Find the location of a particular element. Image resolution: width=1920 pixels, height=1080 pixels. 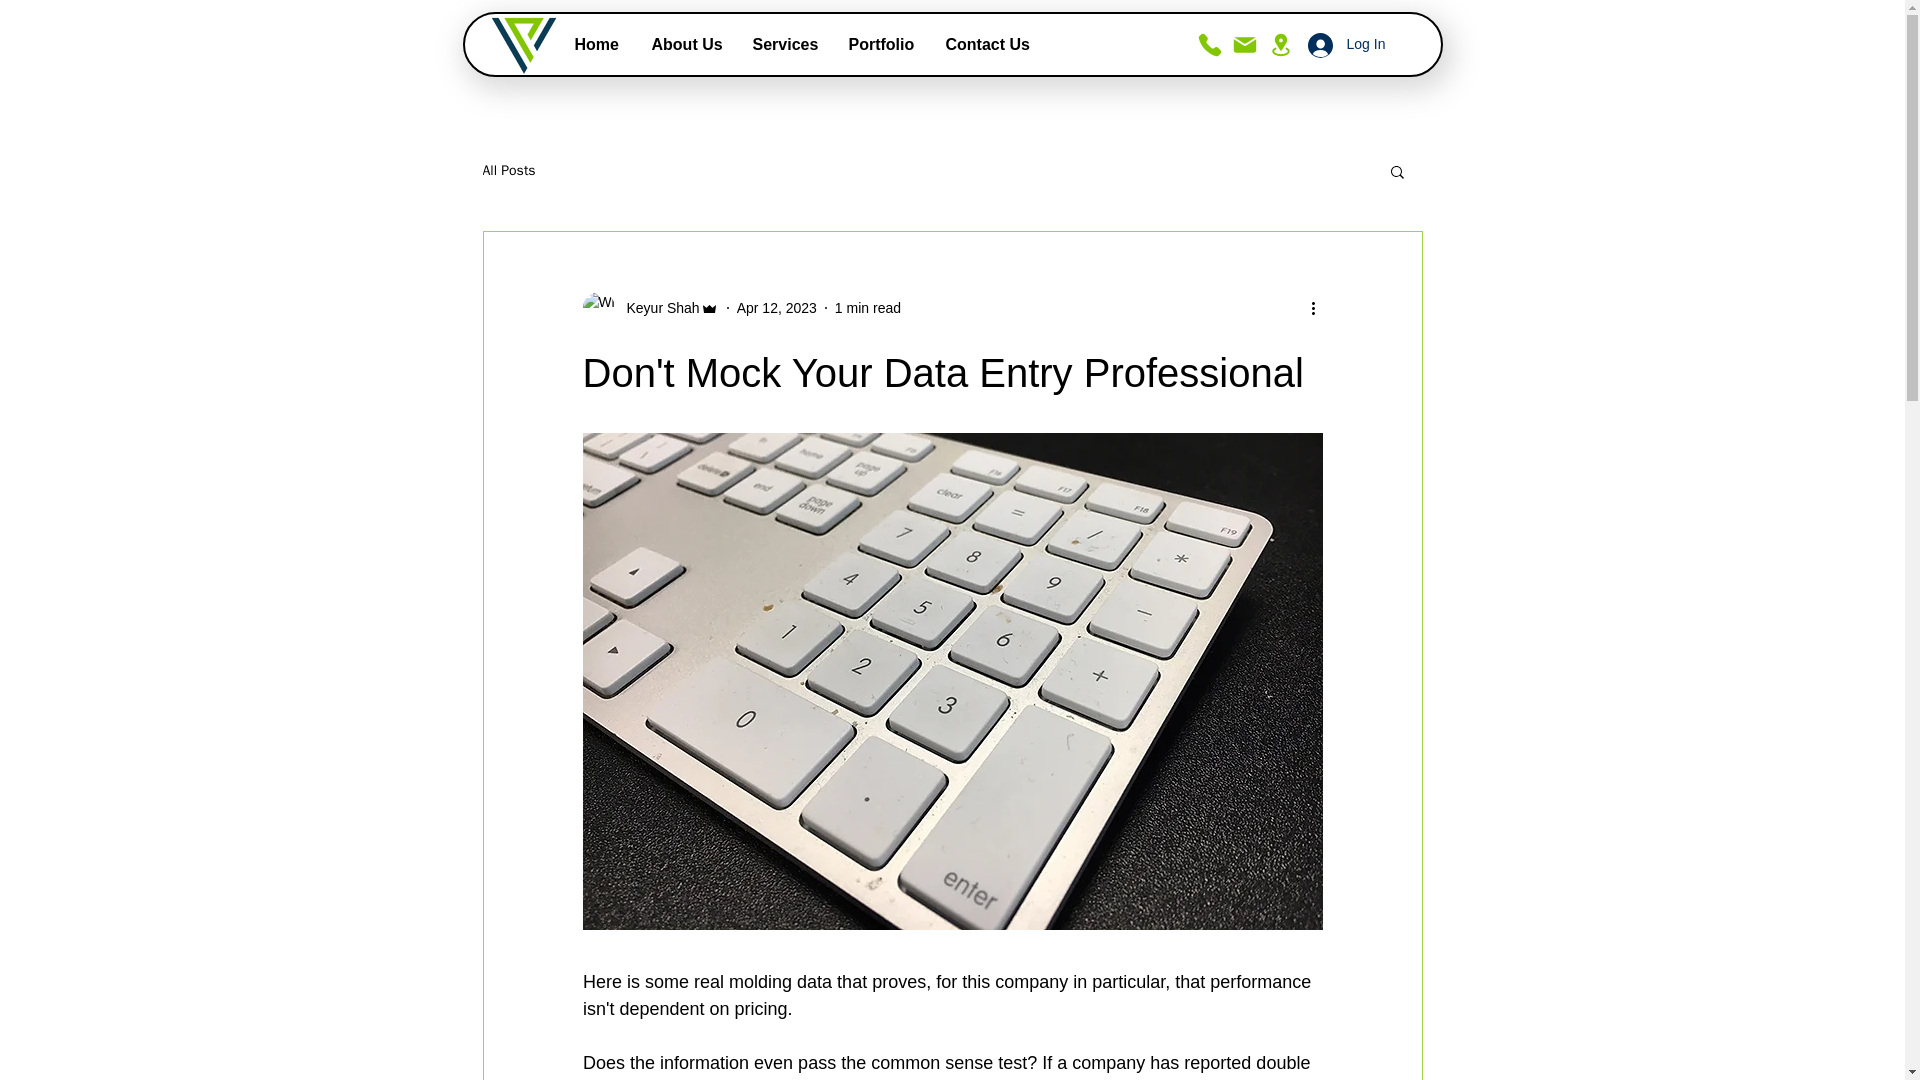

Home is located at coordinates (598, 44).